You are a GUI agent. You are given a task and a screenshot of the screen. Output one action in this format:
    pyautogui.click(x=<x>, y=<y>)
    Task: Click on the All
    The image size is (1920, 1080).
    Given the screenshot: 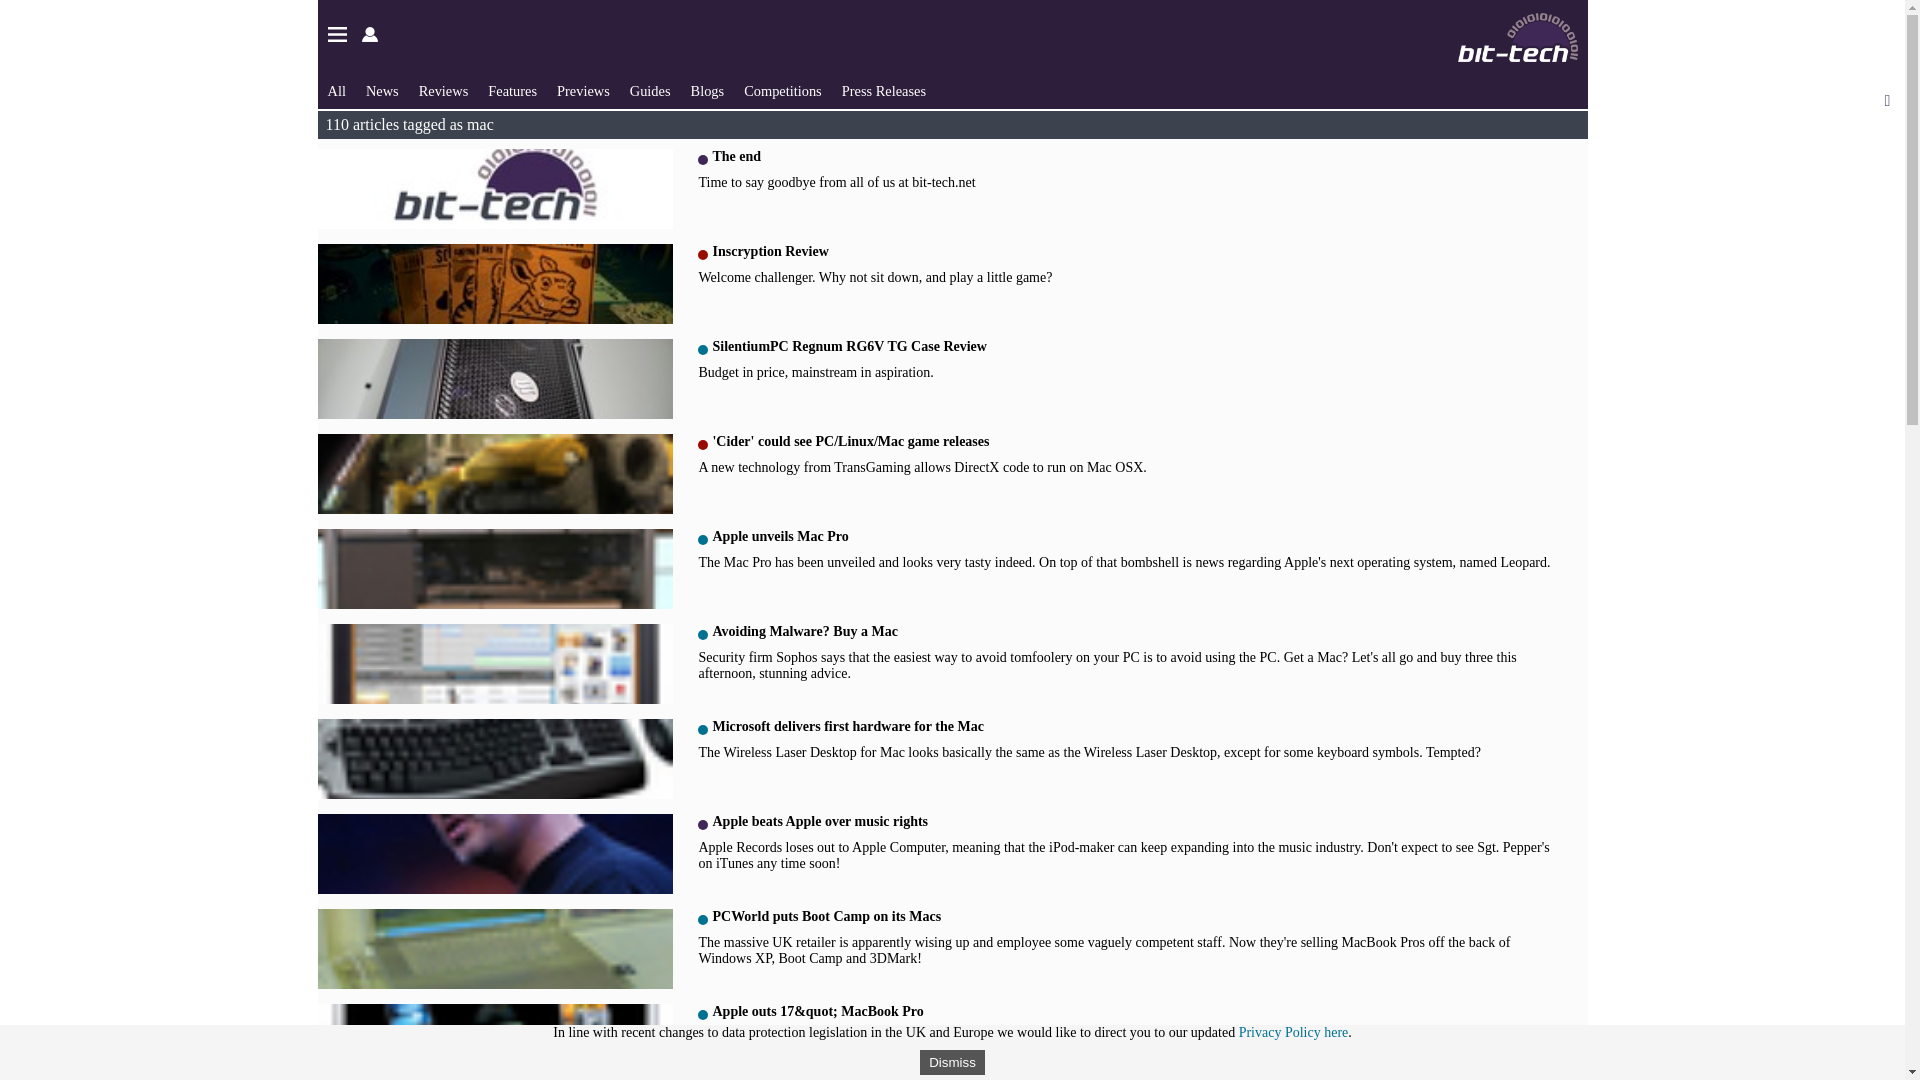 What is the action you would take?
    pyautogui.click(x=583, y=91)
    